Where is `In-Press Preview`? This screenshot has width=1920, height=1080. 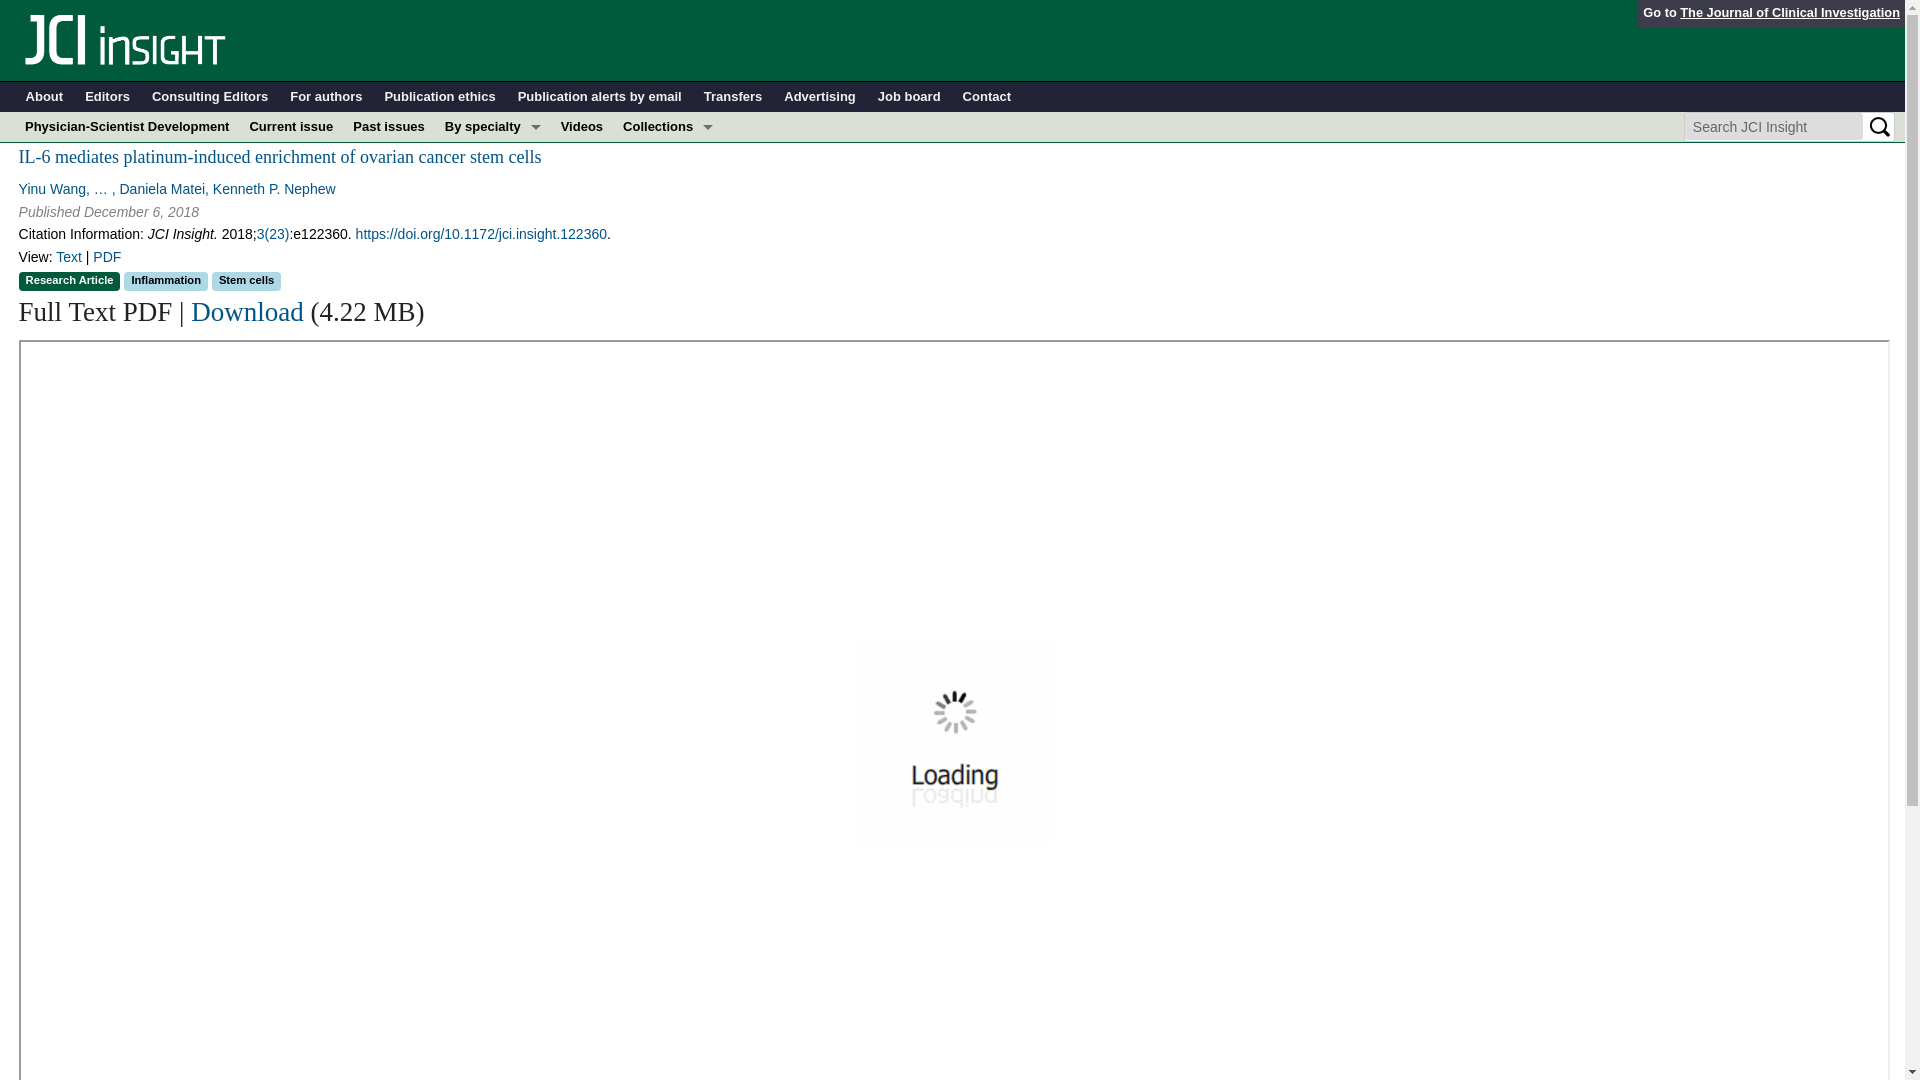 In-Press Preview is located at coordinates (668, 156).